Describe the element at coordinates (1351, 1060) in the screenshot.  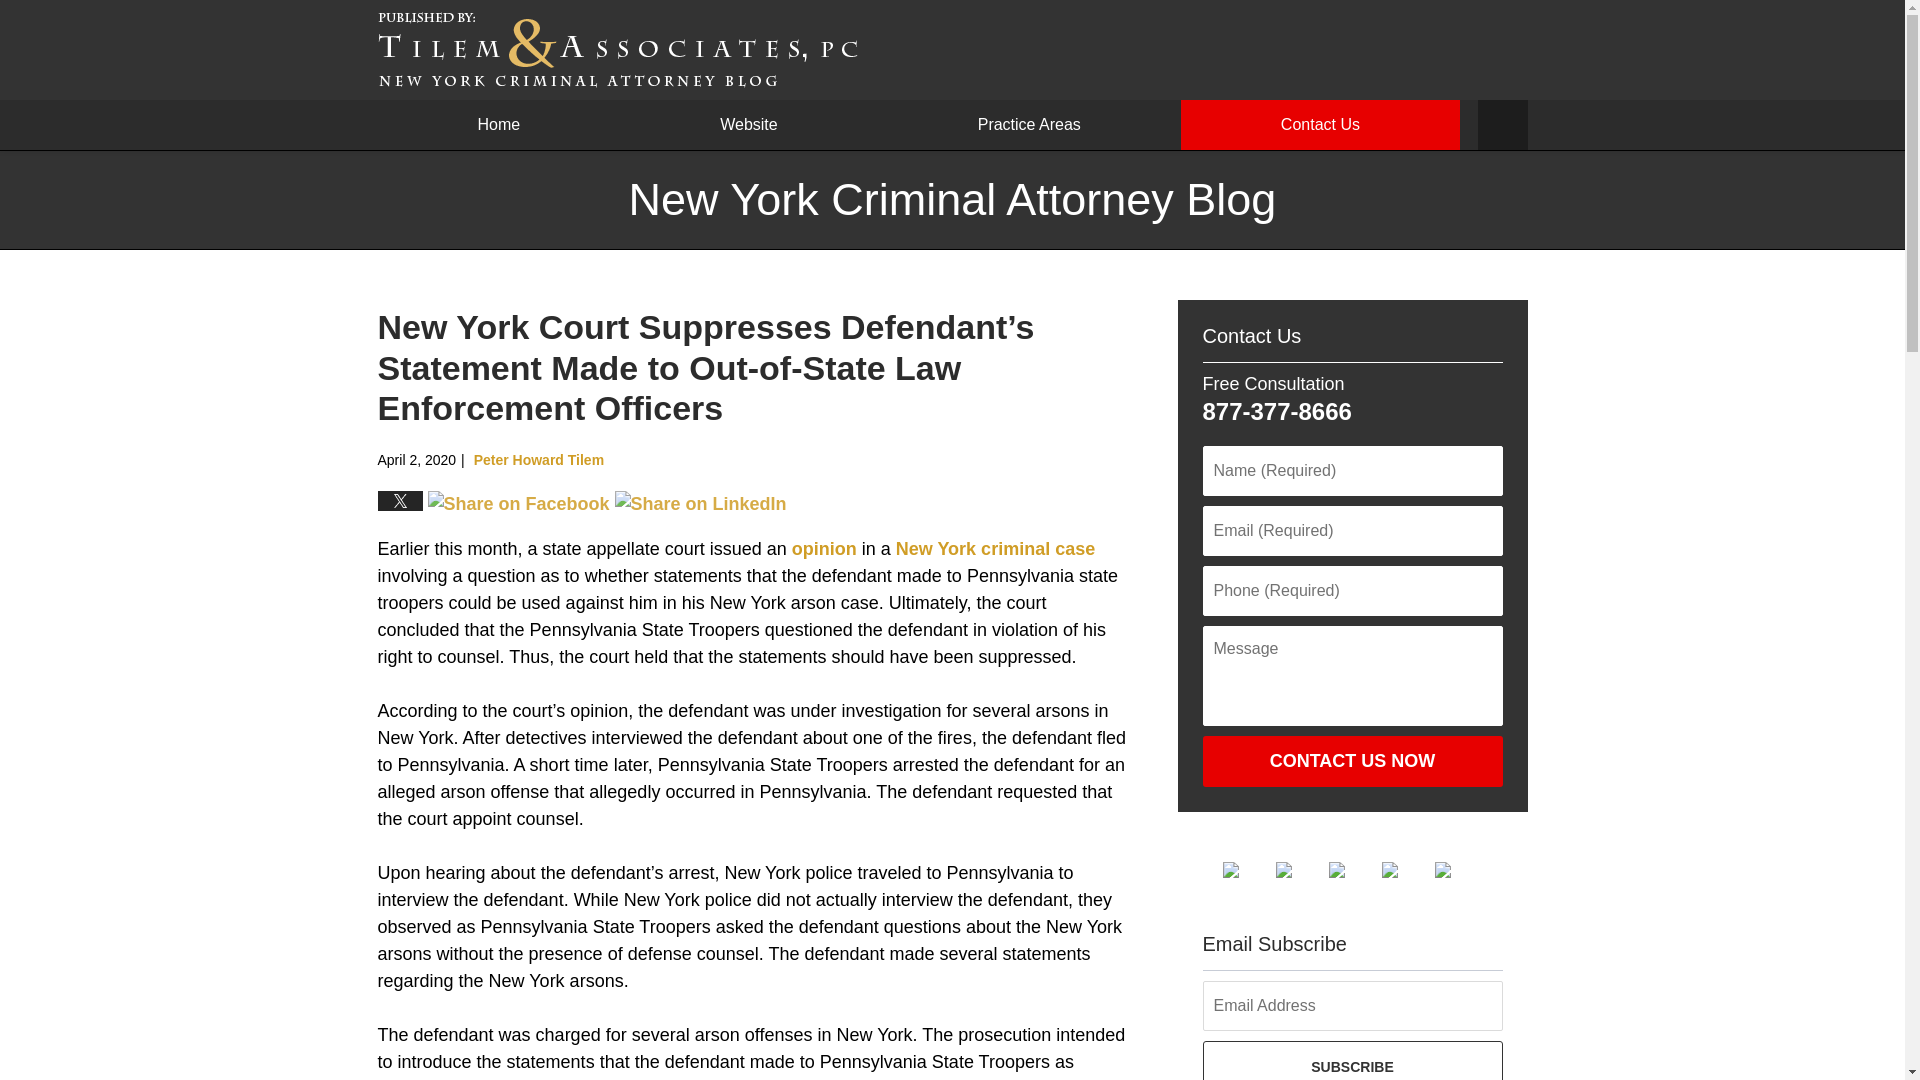
I see `SUBSCRIBE` at that location.